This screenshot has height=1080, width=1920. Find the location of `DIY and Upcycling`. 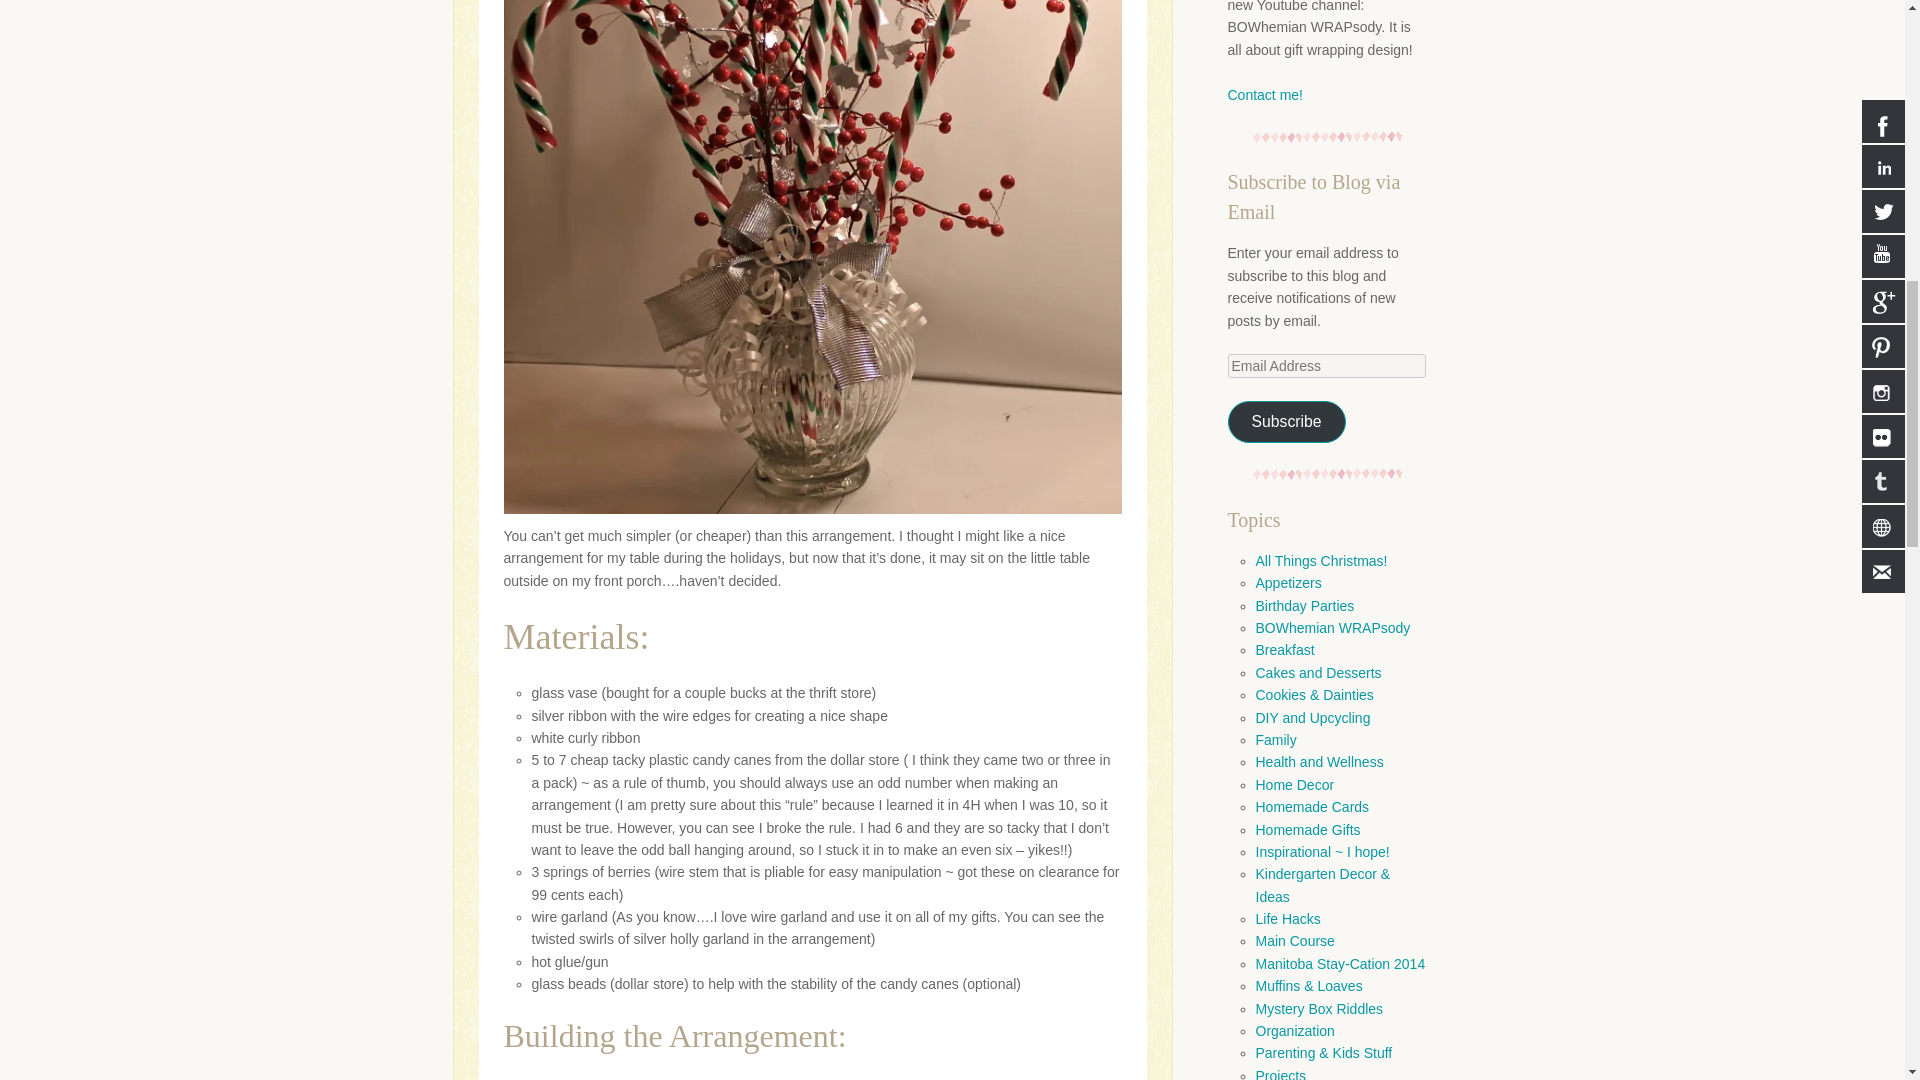

DIY and Upcycling is located at coordinates (1312, 718).